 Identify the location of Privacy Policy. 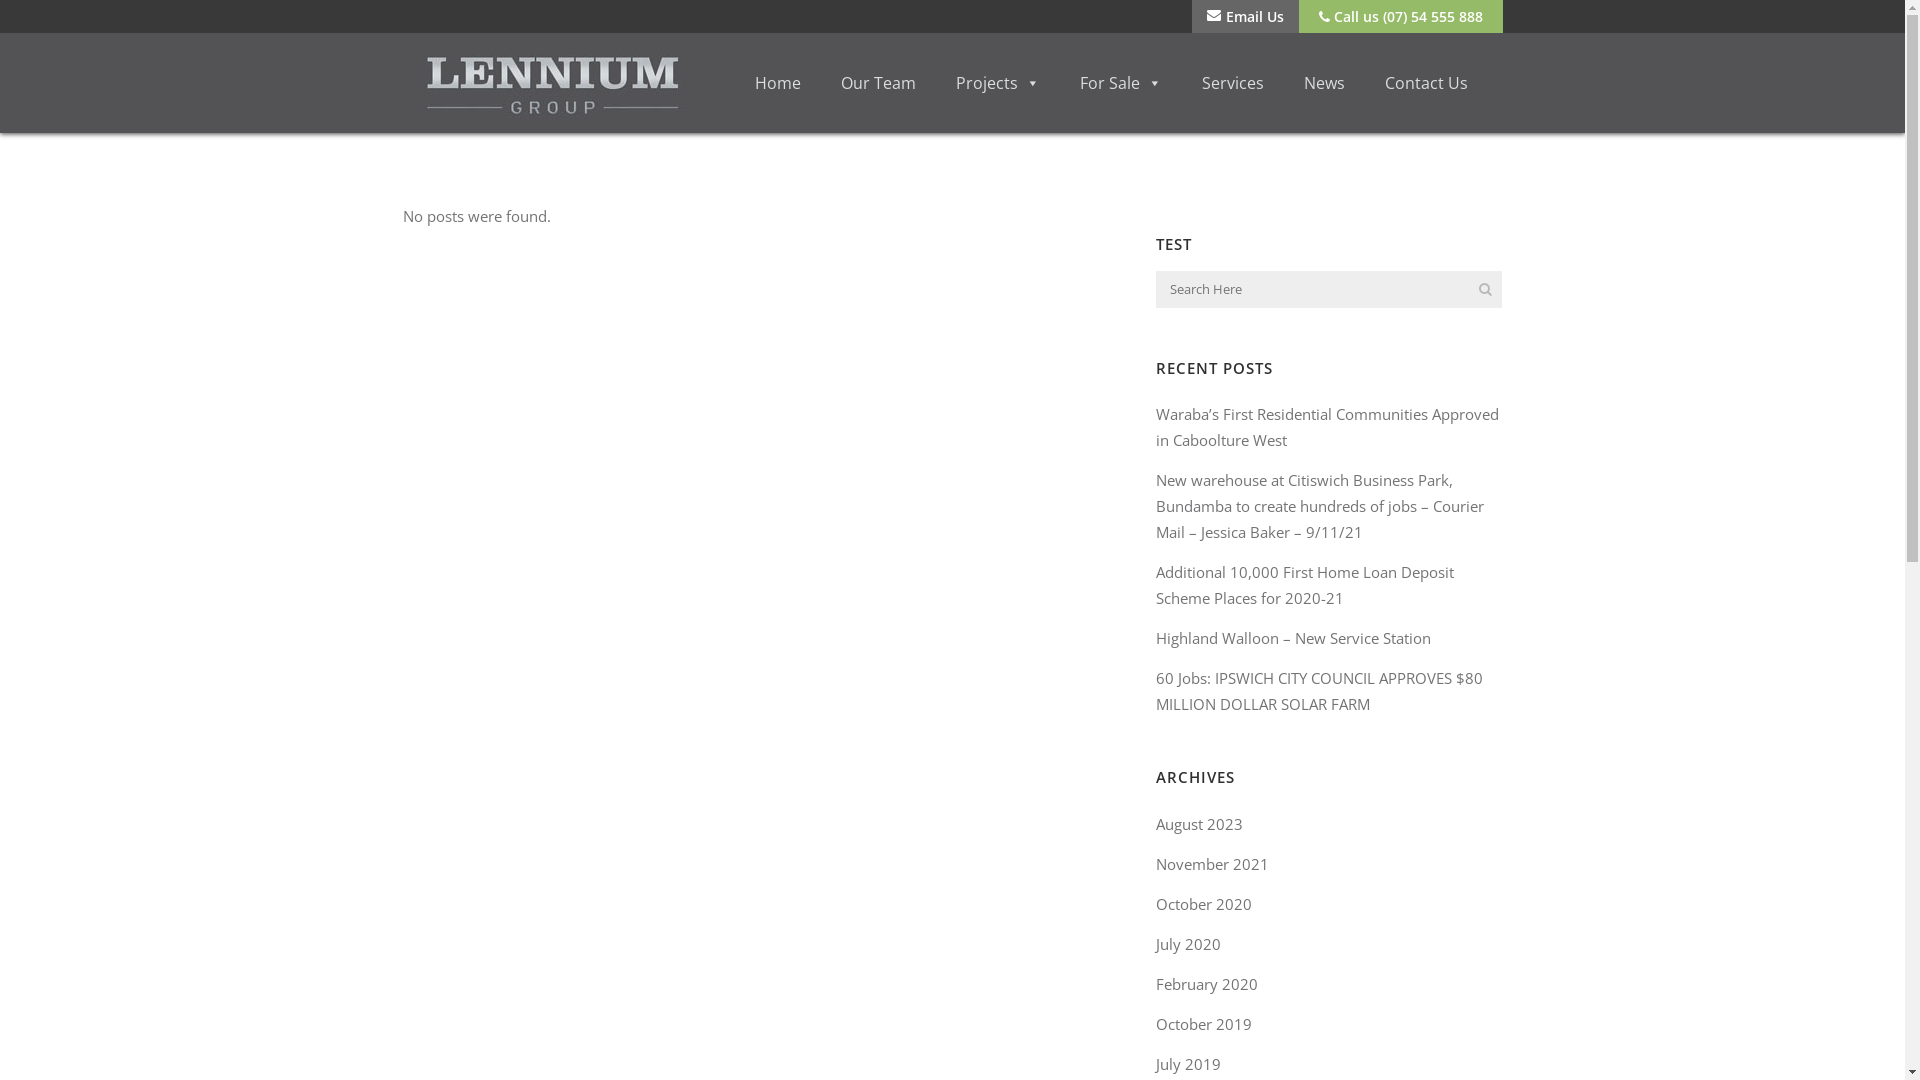
(446, 946).